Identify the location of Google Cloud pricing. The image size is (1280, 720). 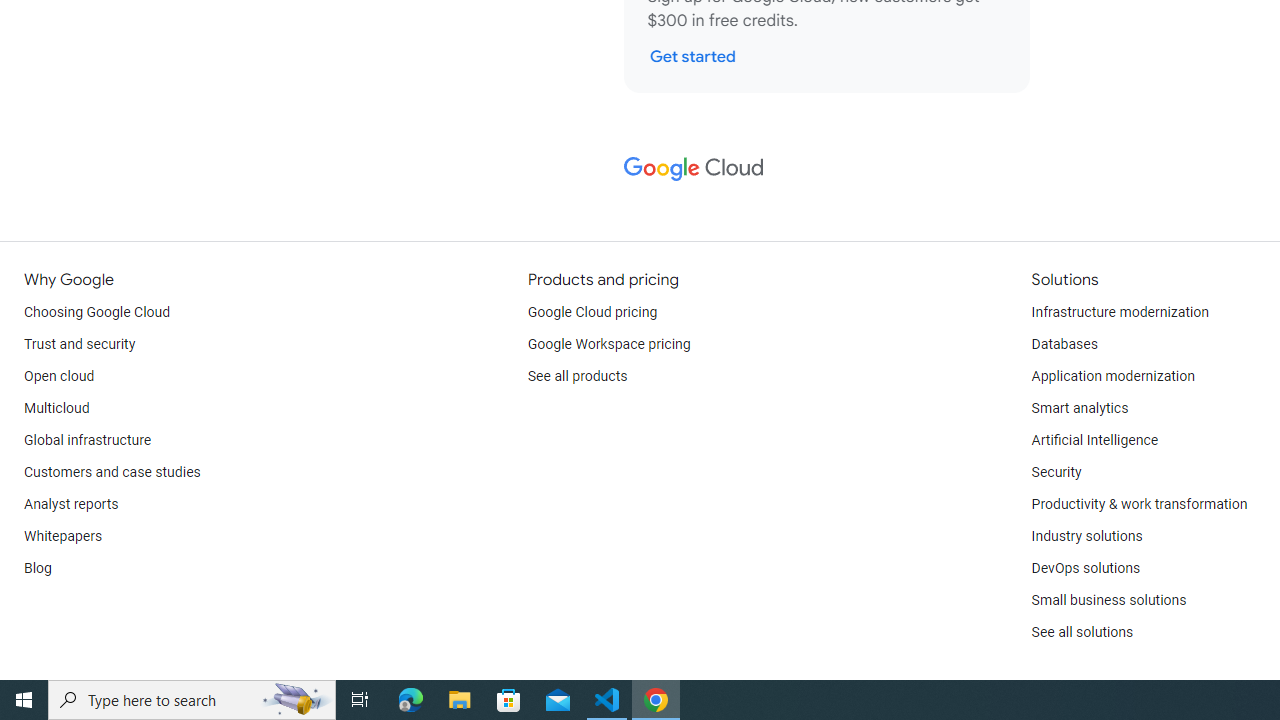
(592, 312).